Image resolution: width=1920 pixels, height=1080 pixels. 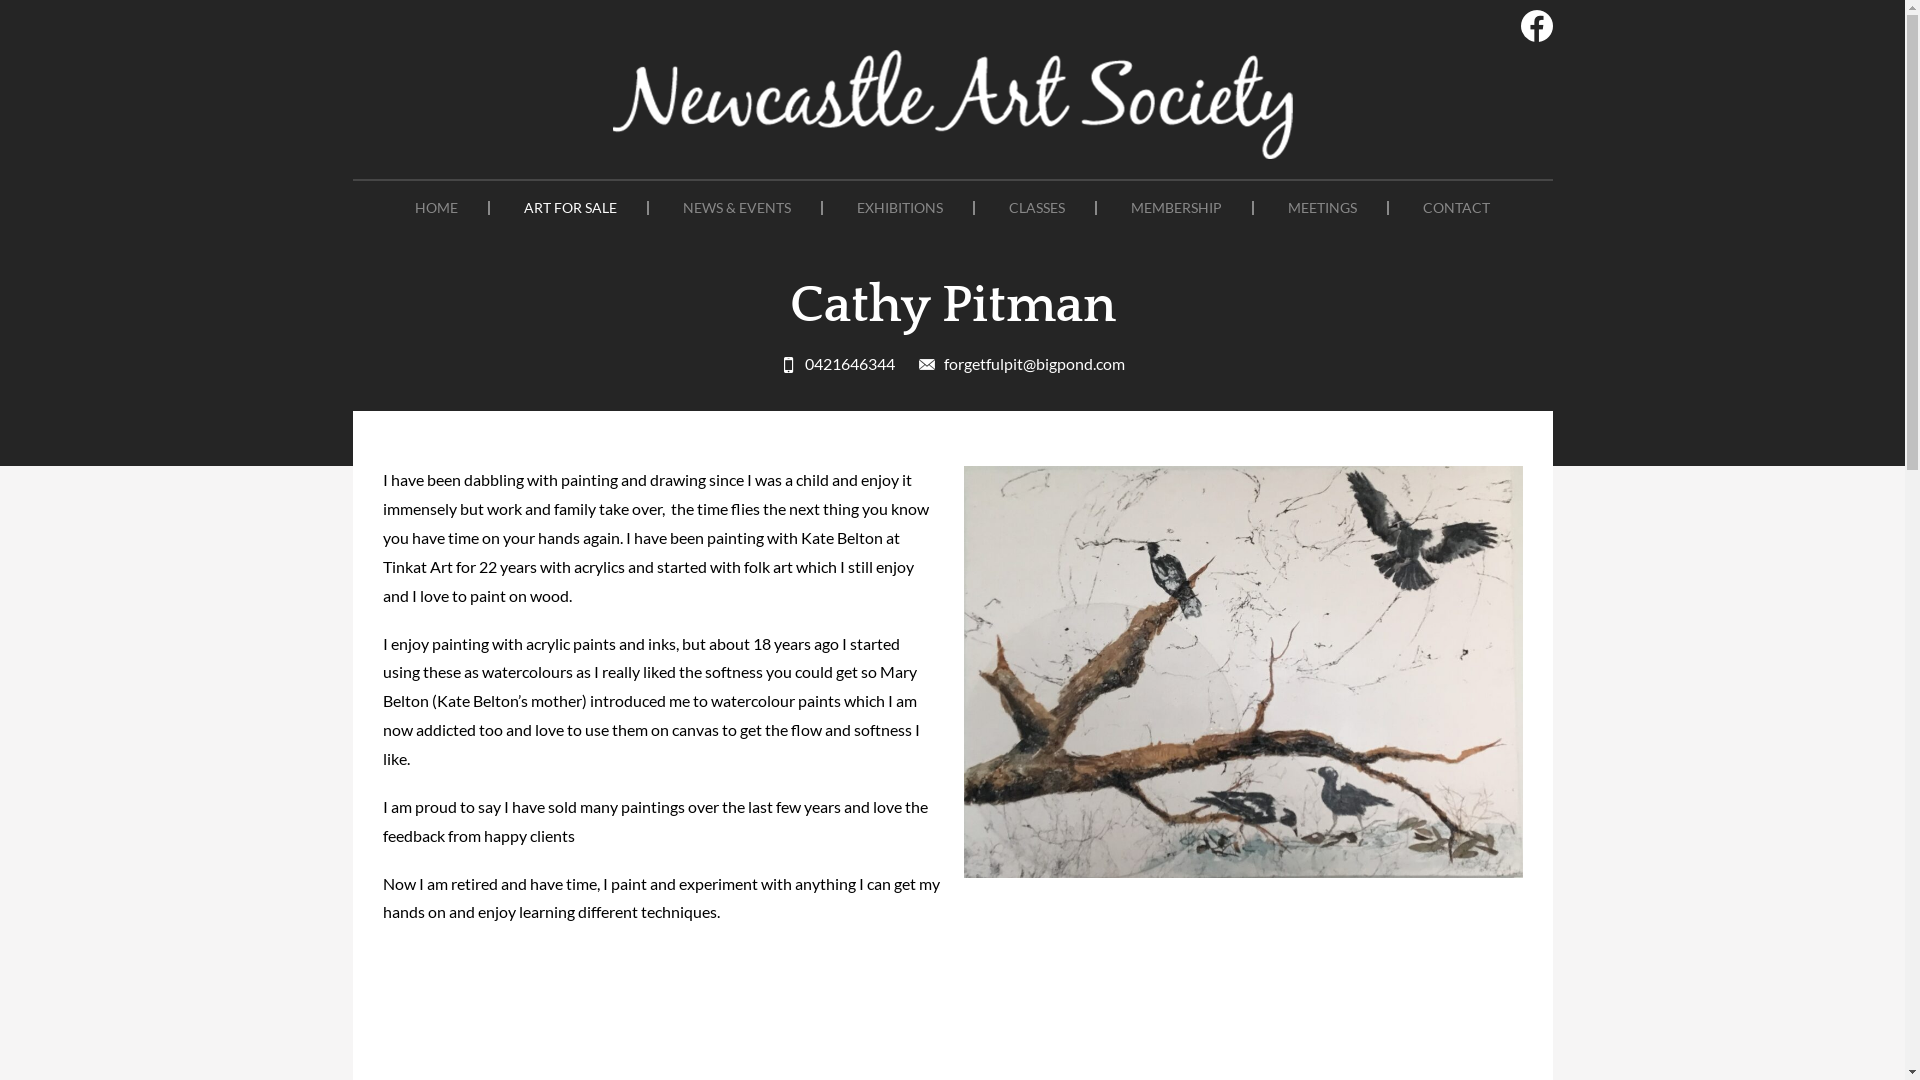 What do you see at coordinates (1178, 208) in the screenshot?
I see `MEMBERSHIP` at bounding box center [1178, 208].